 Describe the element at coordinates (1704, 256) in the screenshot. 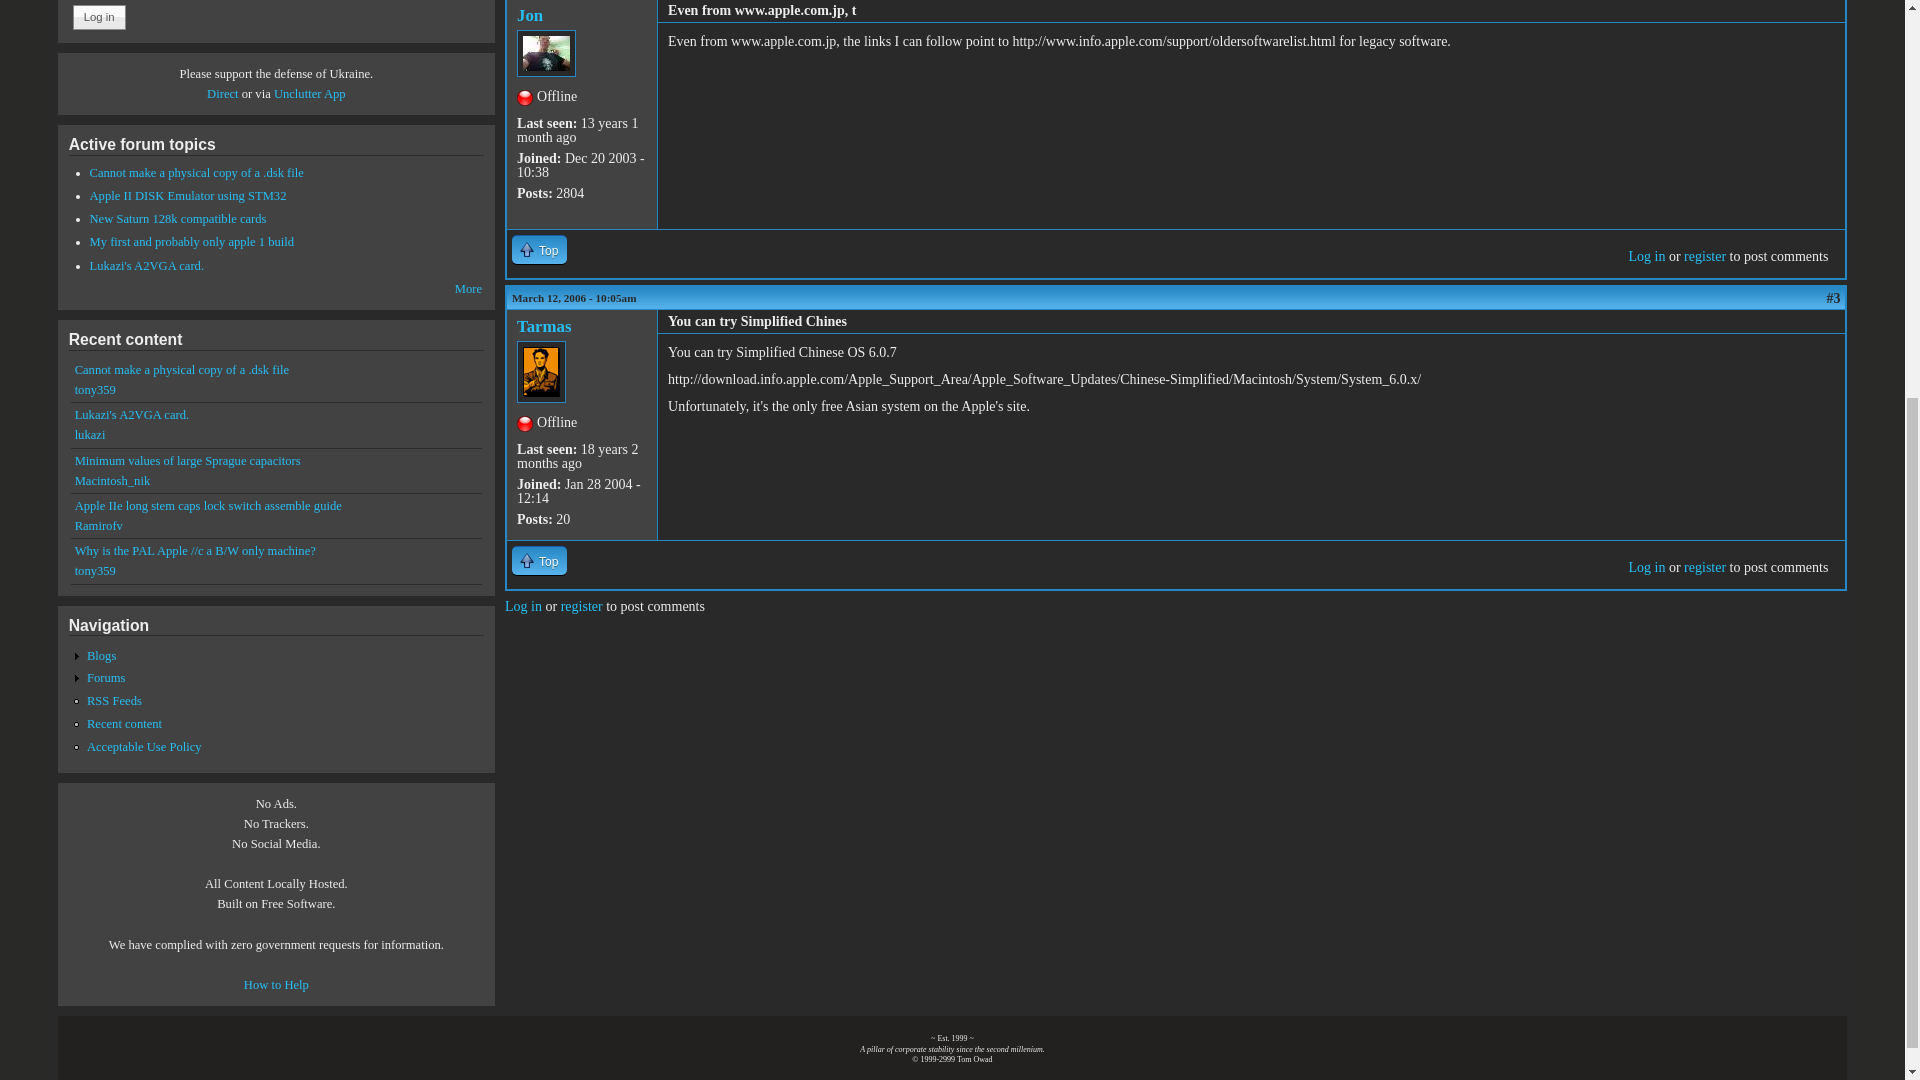

I see `register` at that location.